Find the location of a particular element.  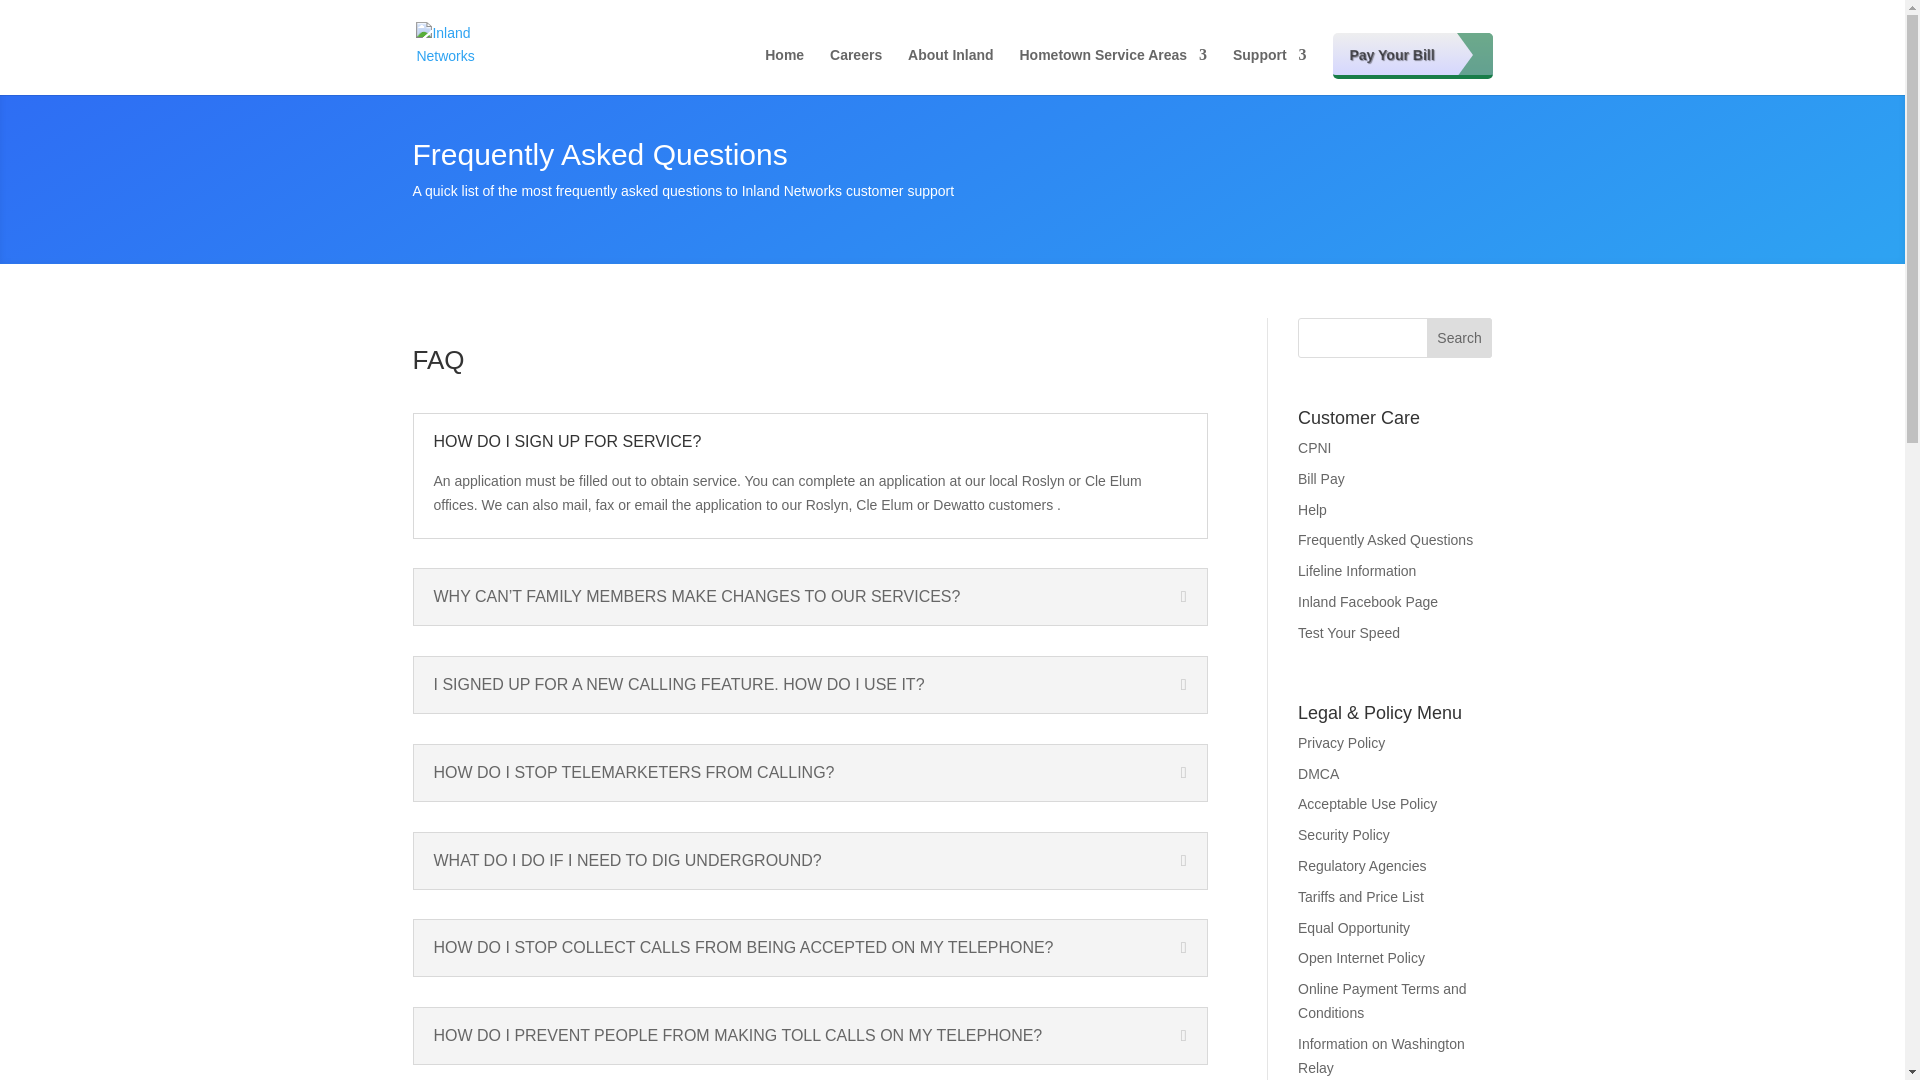

Search is located at coordinates (1460, 337).